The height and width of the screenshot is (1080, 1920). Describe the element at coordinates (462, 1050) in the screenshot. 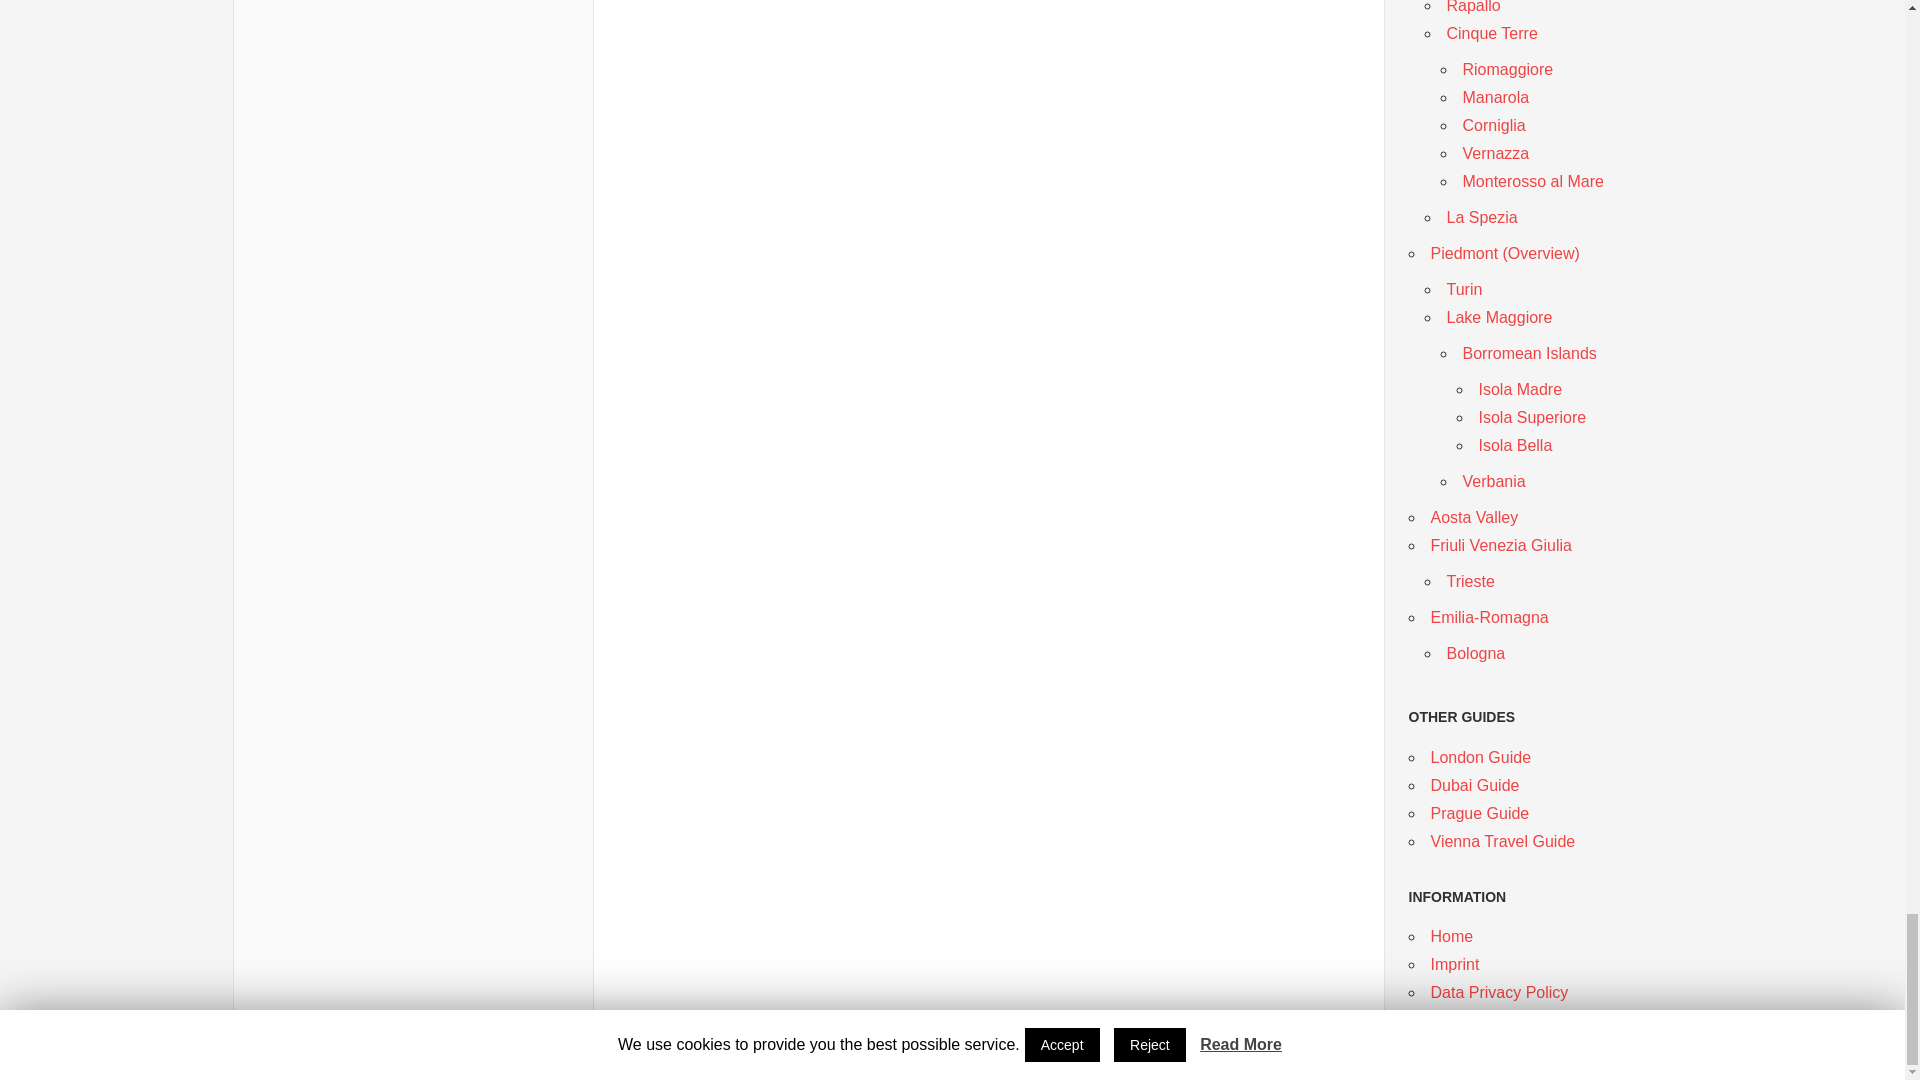

I see `Admiral WordPress Theme` at that location.